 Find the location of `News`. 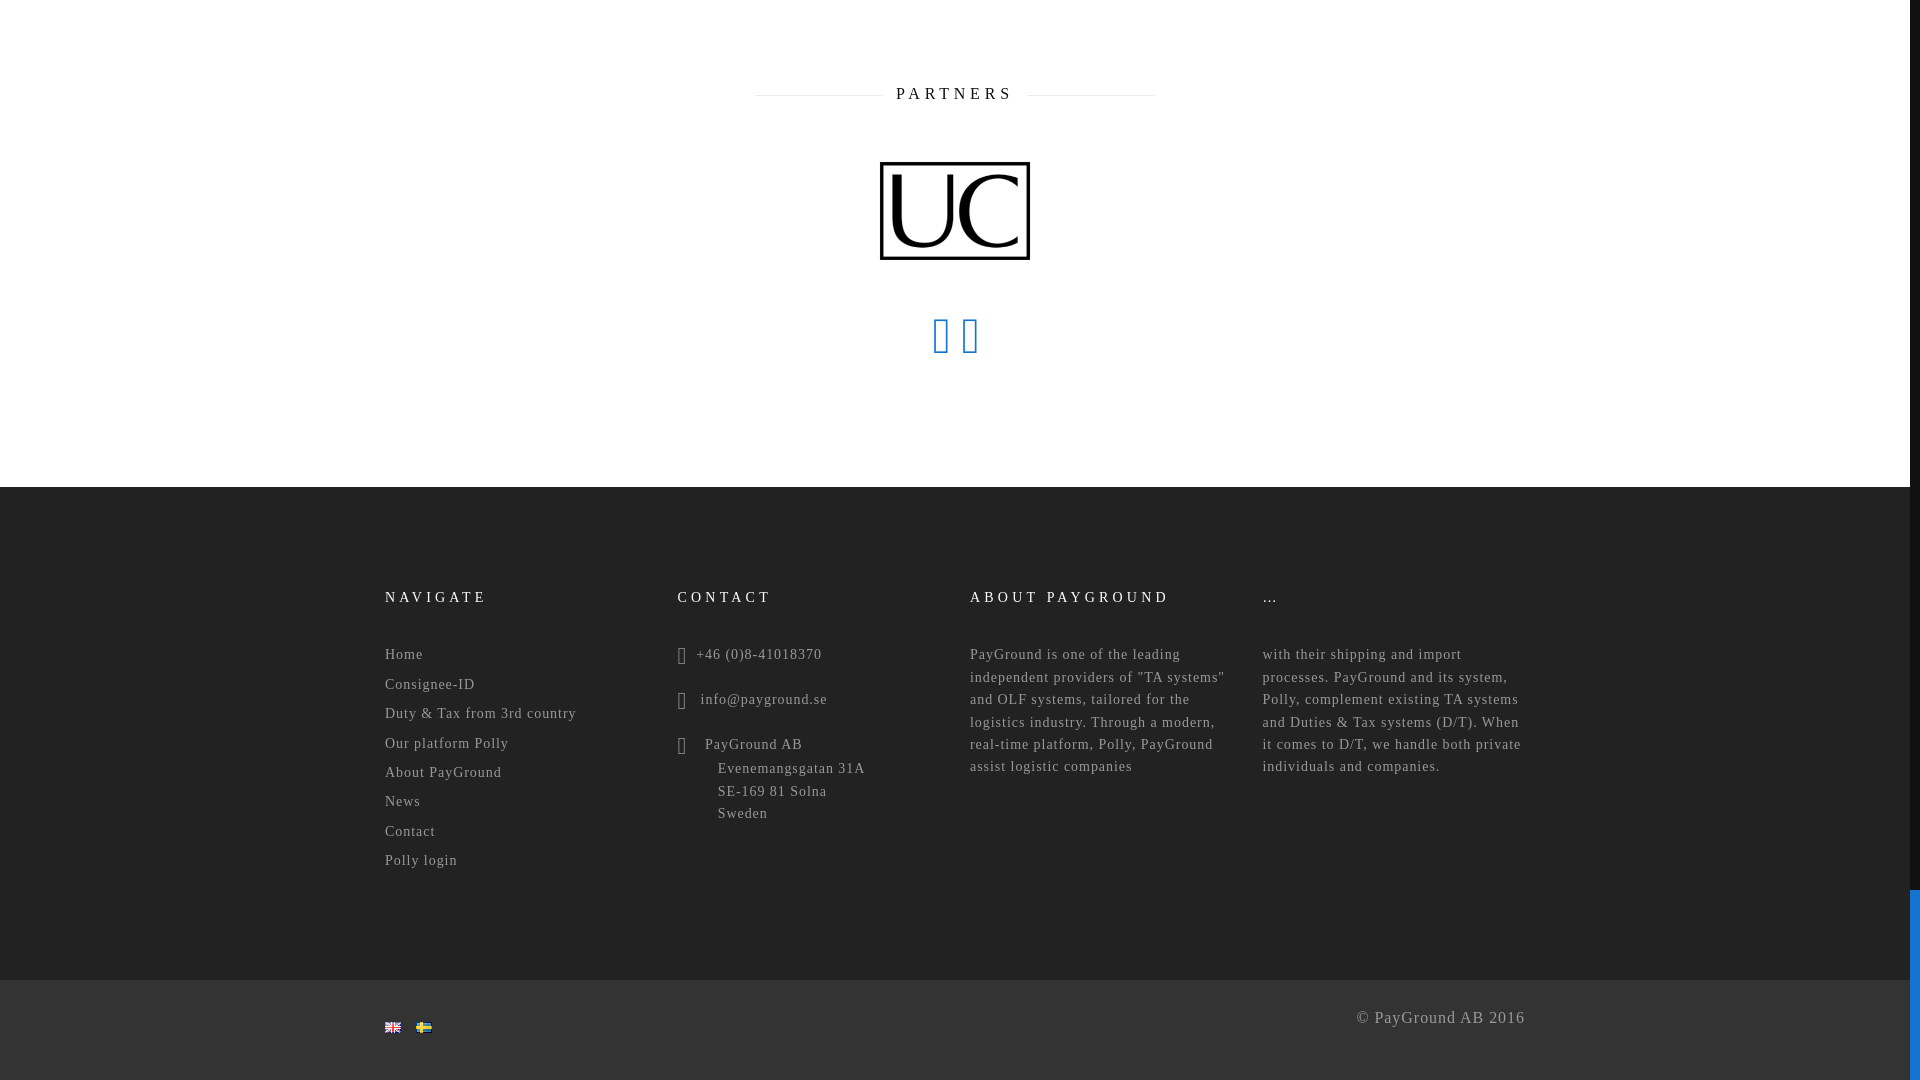

News is located at coordinates (402, 800).